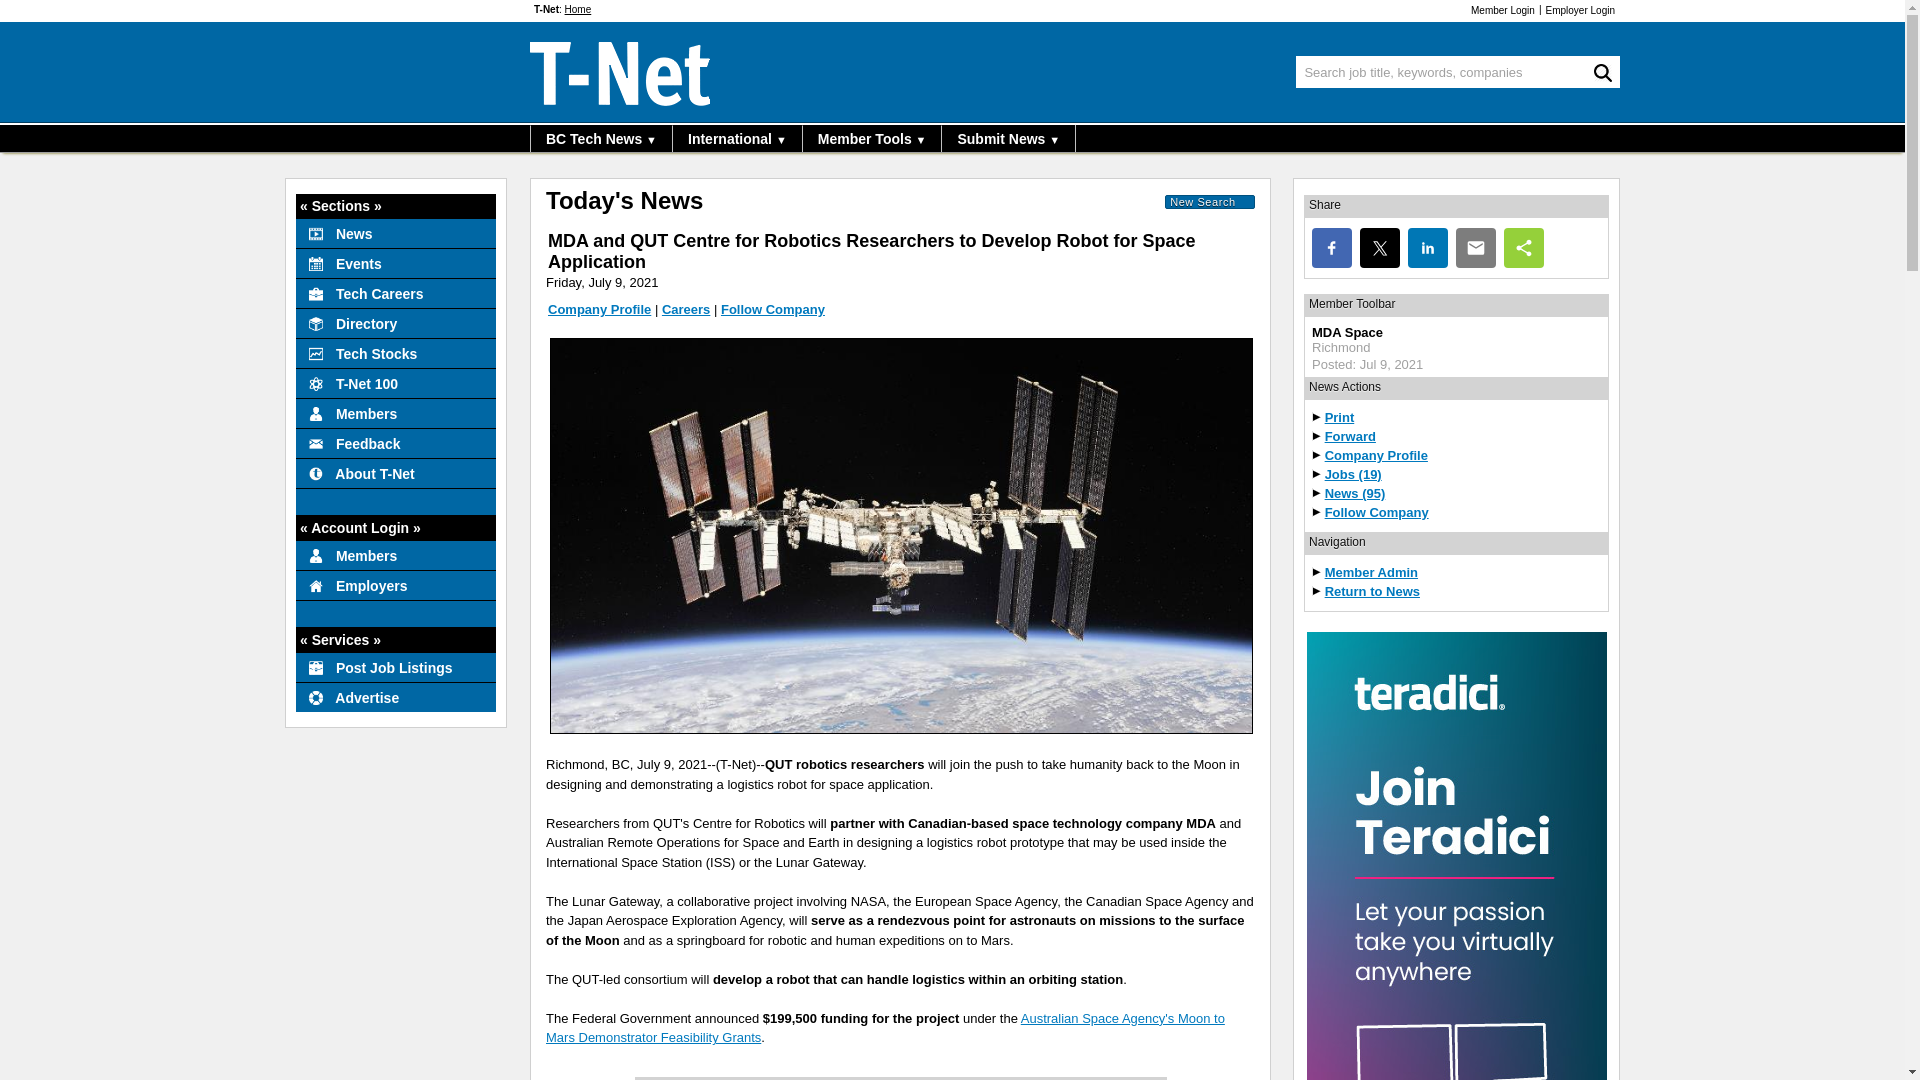 The height and width of the screenshot is (1080, 1920). I want to click on Member Login, so click(1496, 10).